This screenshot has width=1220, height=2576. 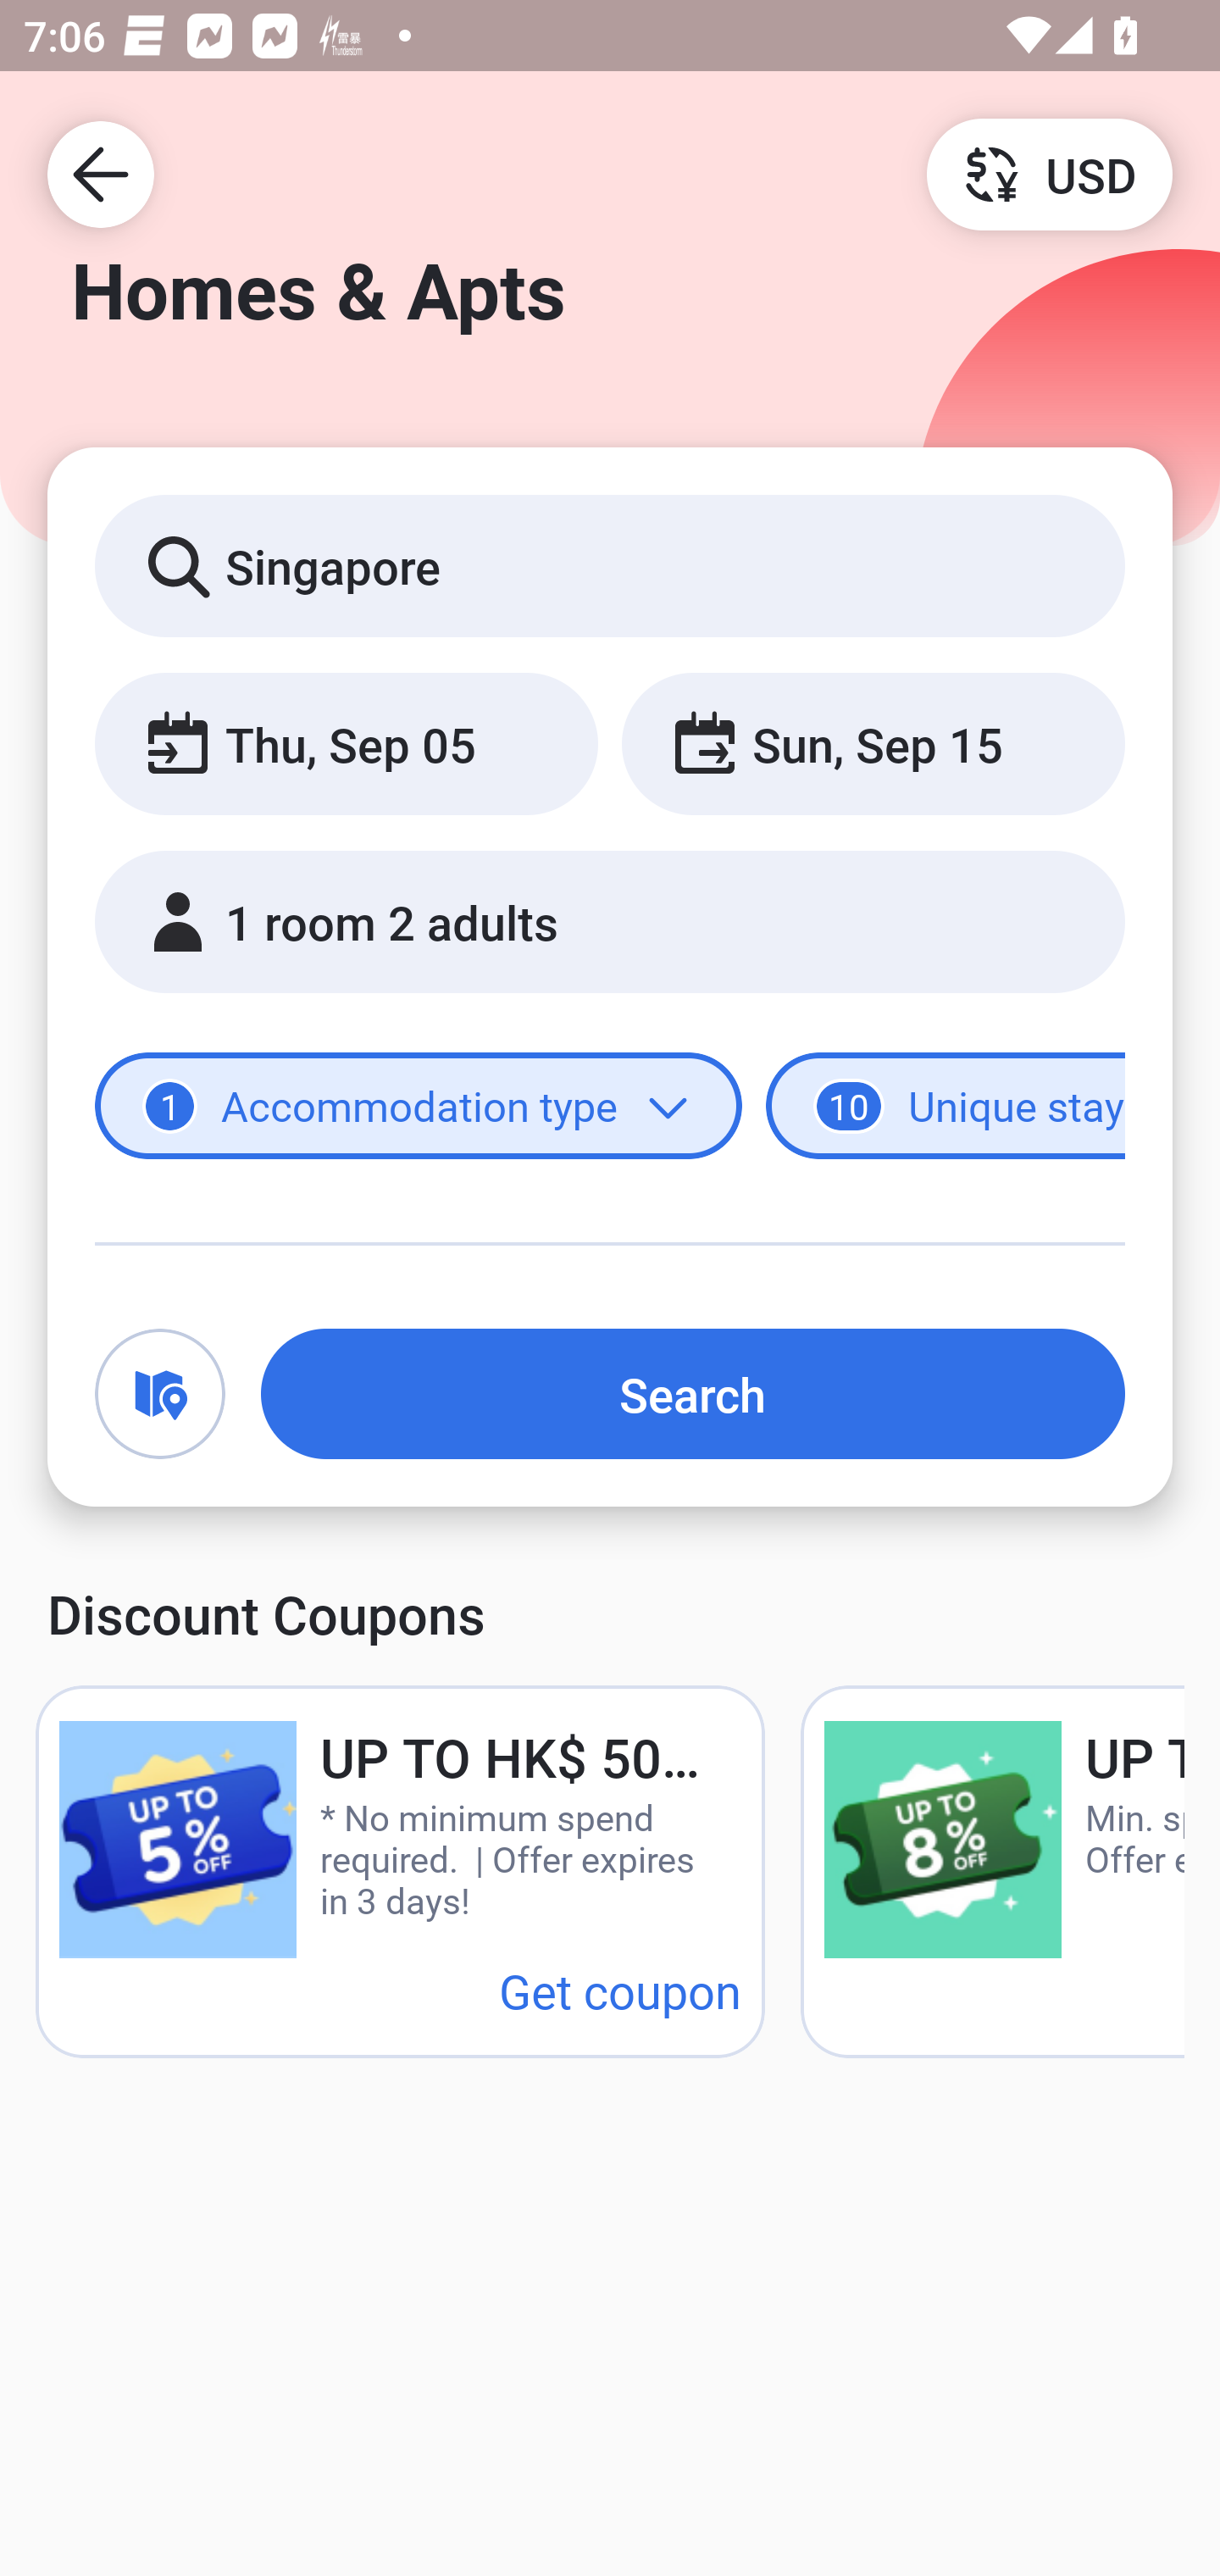 I want to click on USD, so click(x=1049, y=173).